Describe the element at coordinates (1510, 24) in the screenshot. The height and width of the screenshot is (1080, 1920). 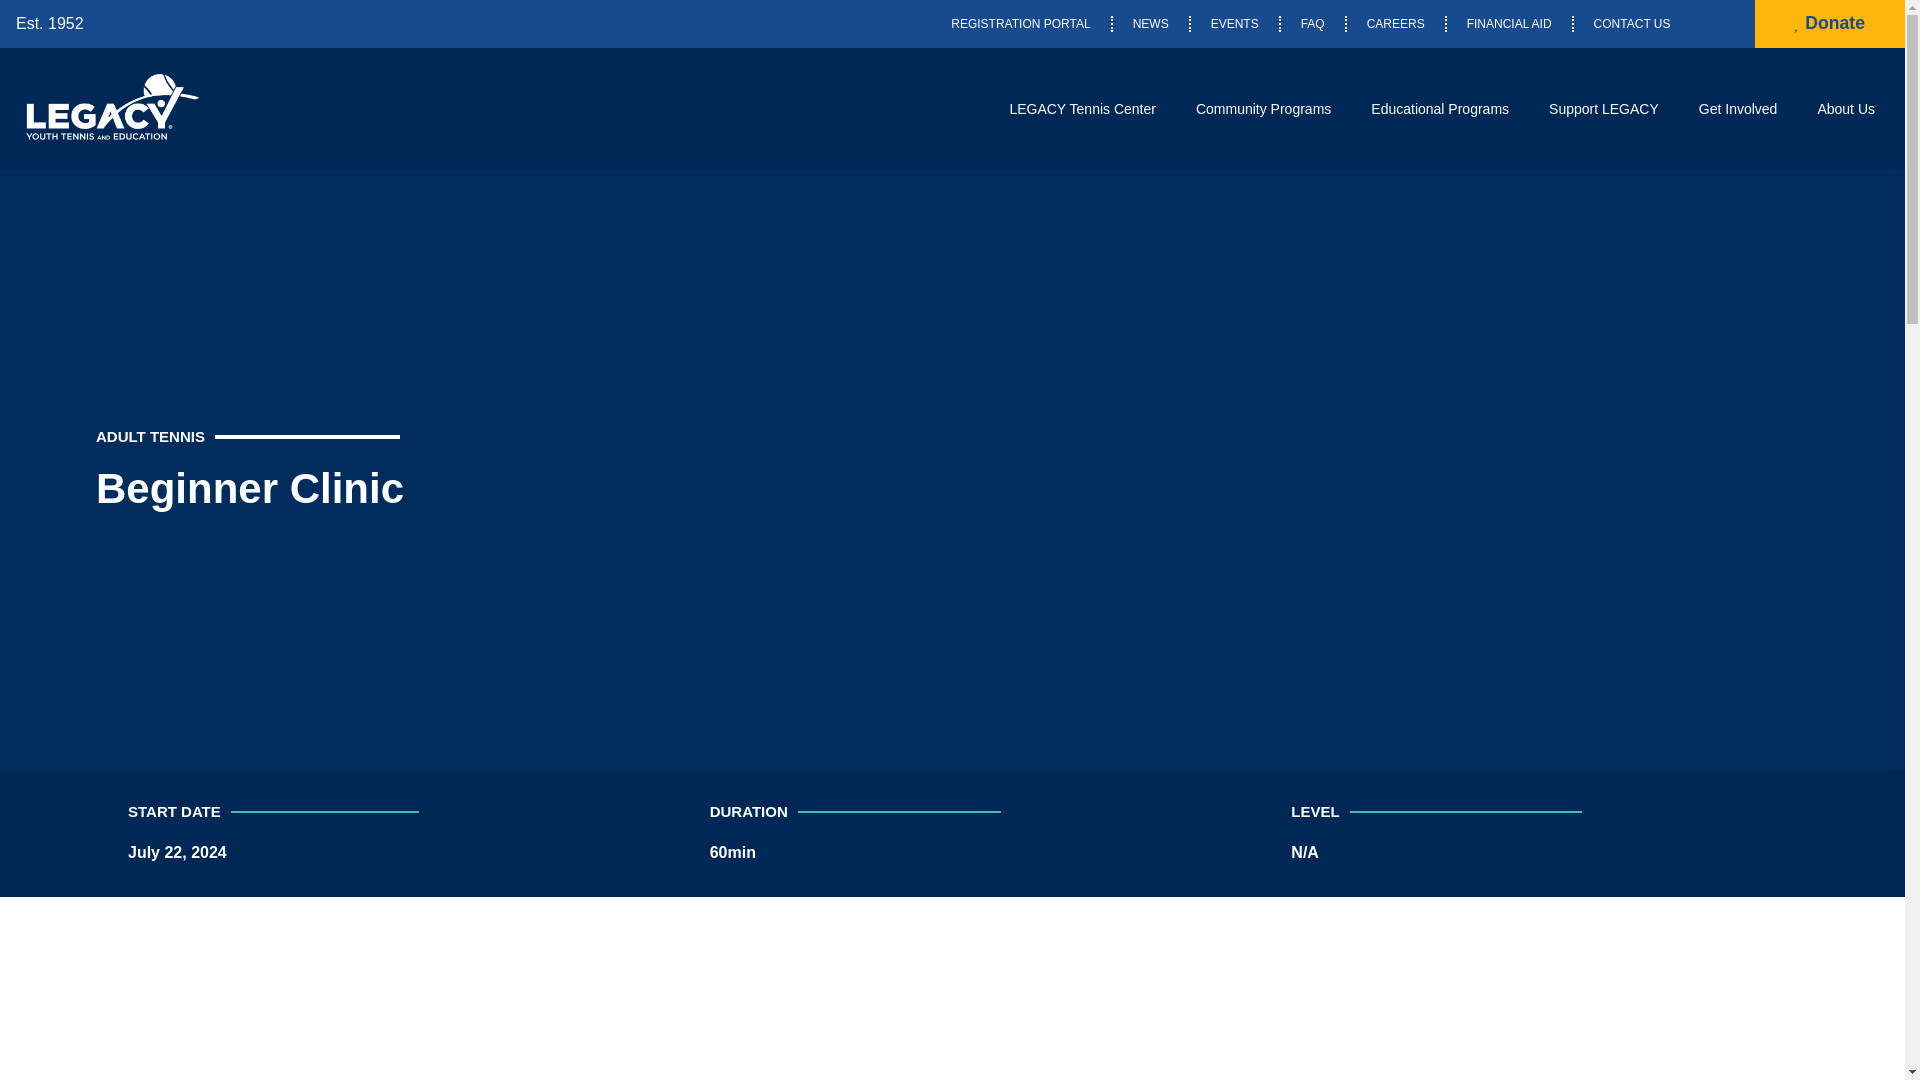
I see `FINANCIAL AID` at that location.